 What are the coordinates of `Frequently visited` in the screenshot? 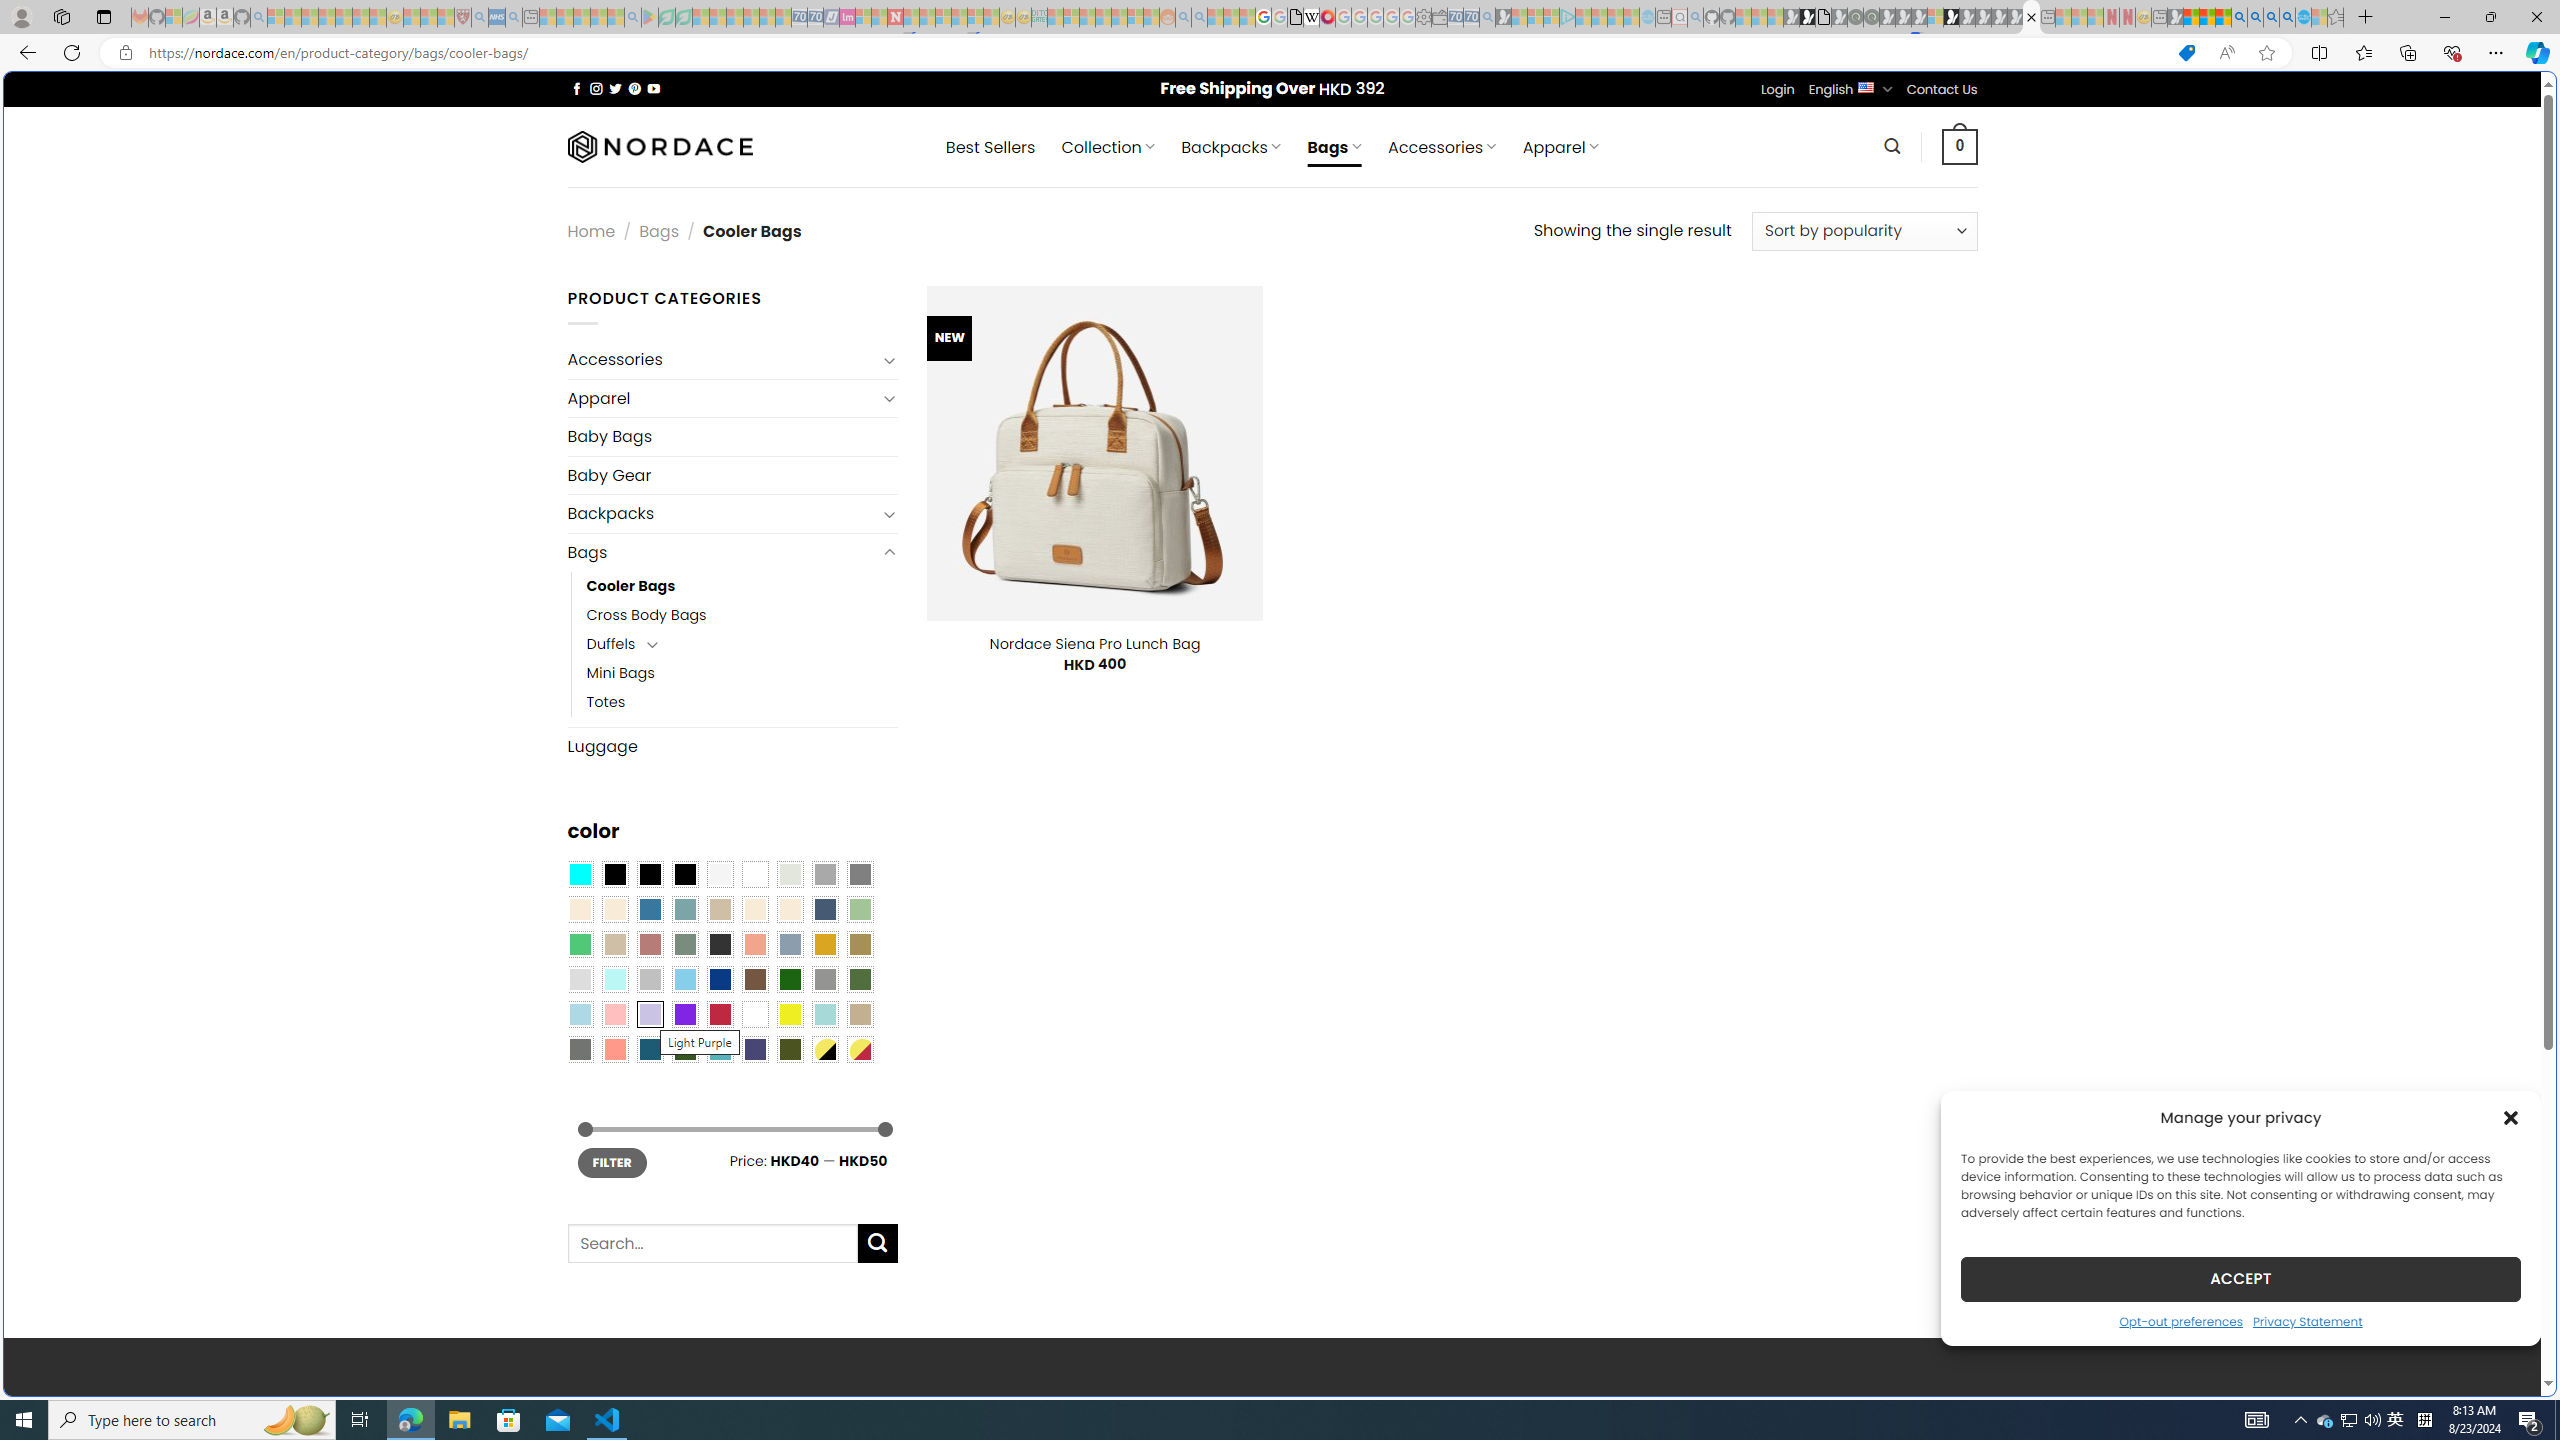 It's located at (1698, 266).